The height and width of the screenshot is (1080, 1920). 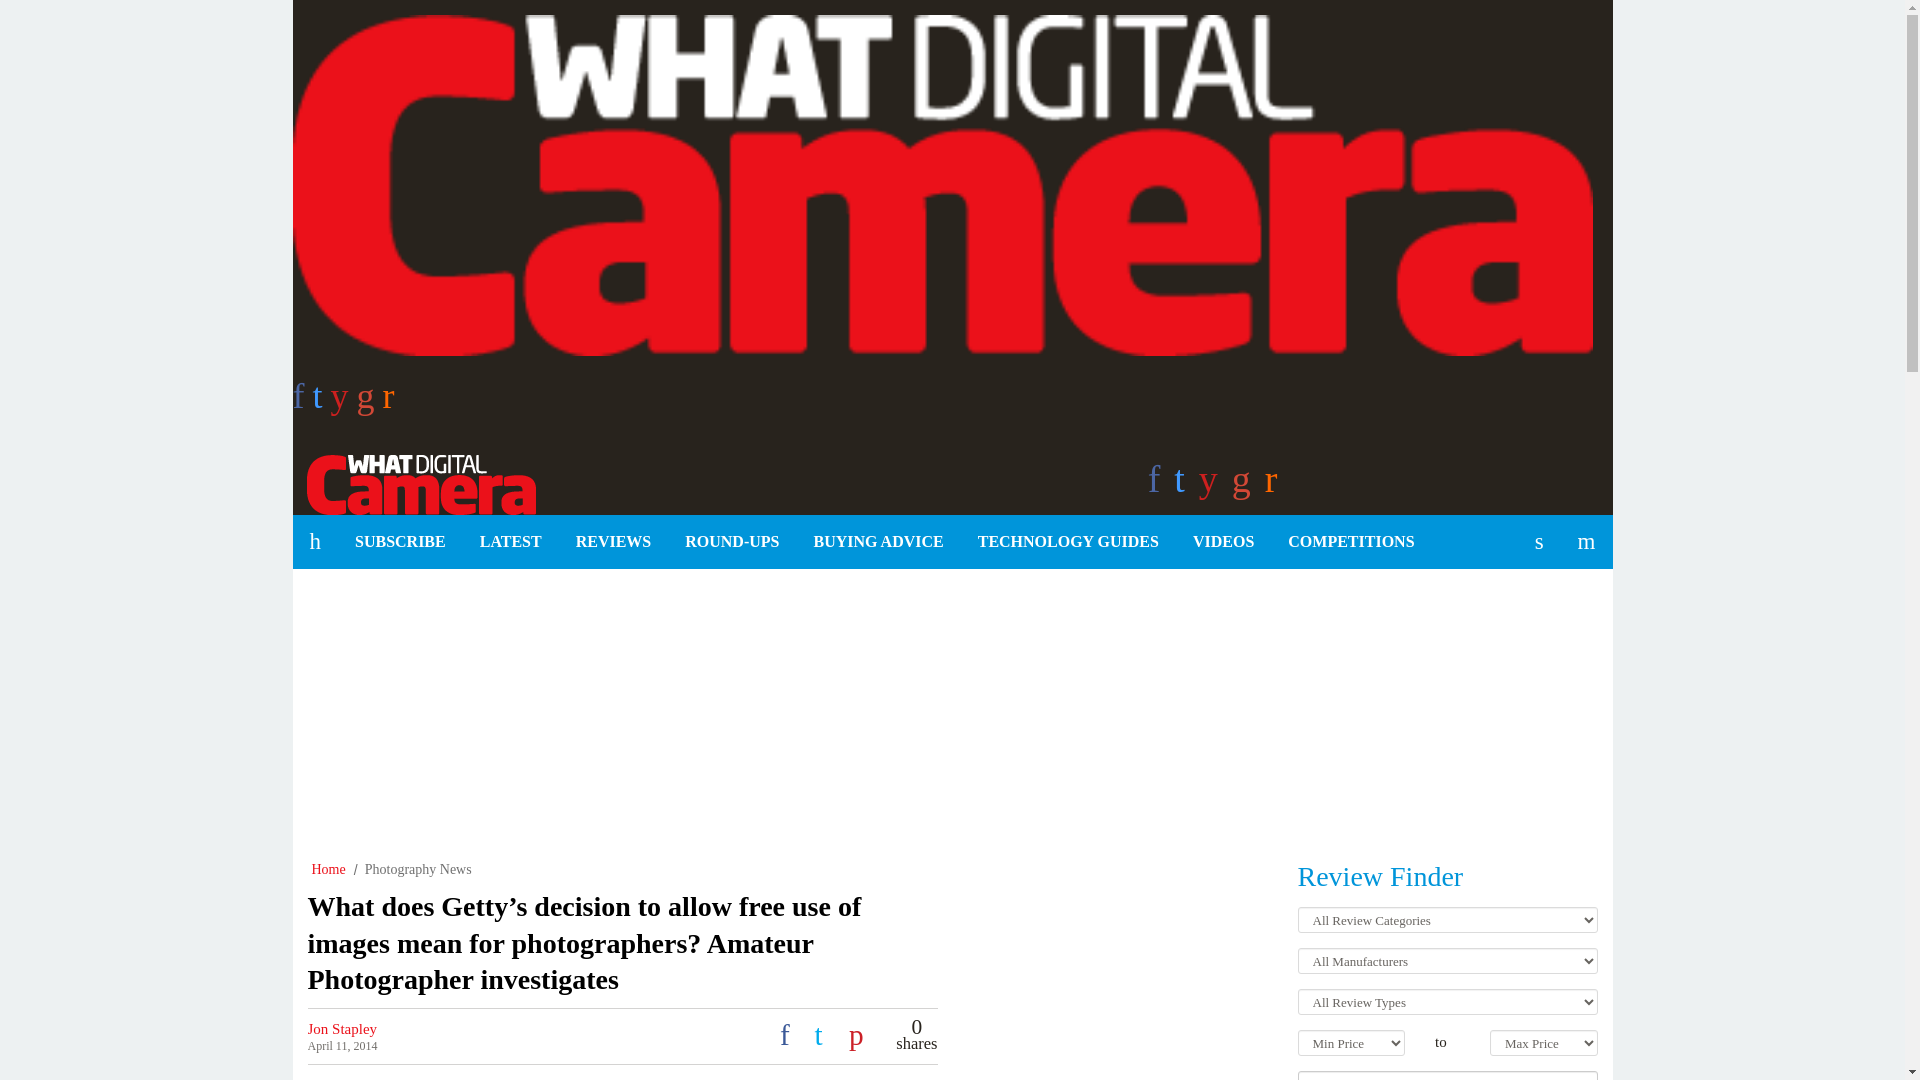 What do you see at coordinates (320, 402) in the screenshot?
I see `t` at bounding box center [320, 402].